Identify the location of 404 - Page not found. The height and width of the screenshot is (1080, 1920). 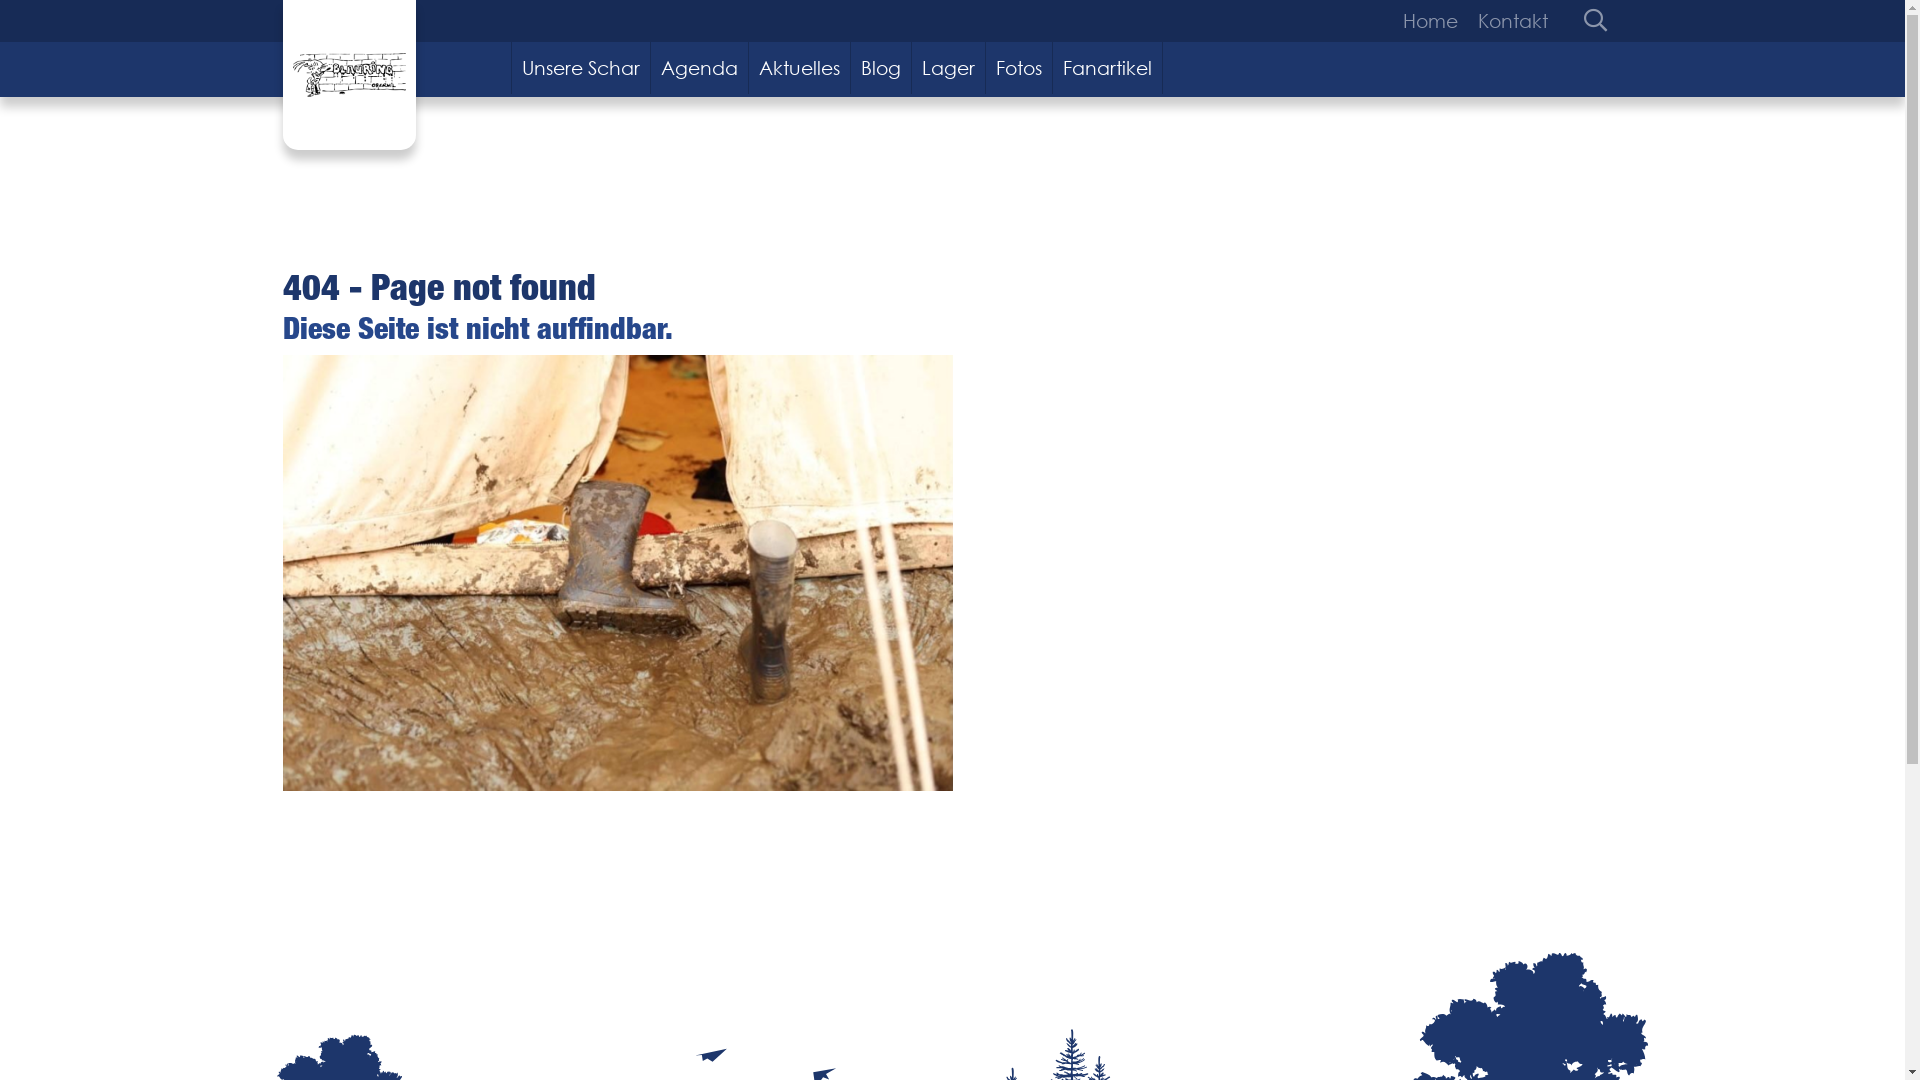
(617, 573).